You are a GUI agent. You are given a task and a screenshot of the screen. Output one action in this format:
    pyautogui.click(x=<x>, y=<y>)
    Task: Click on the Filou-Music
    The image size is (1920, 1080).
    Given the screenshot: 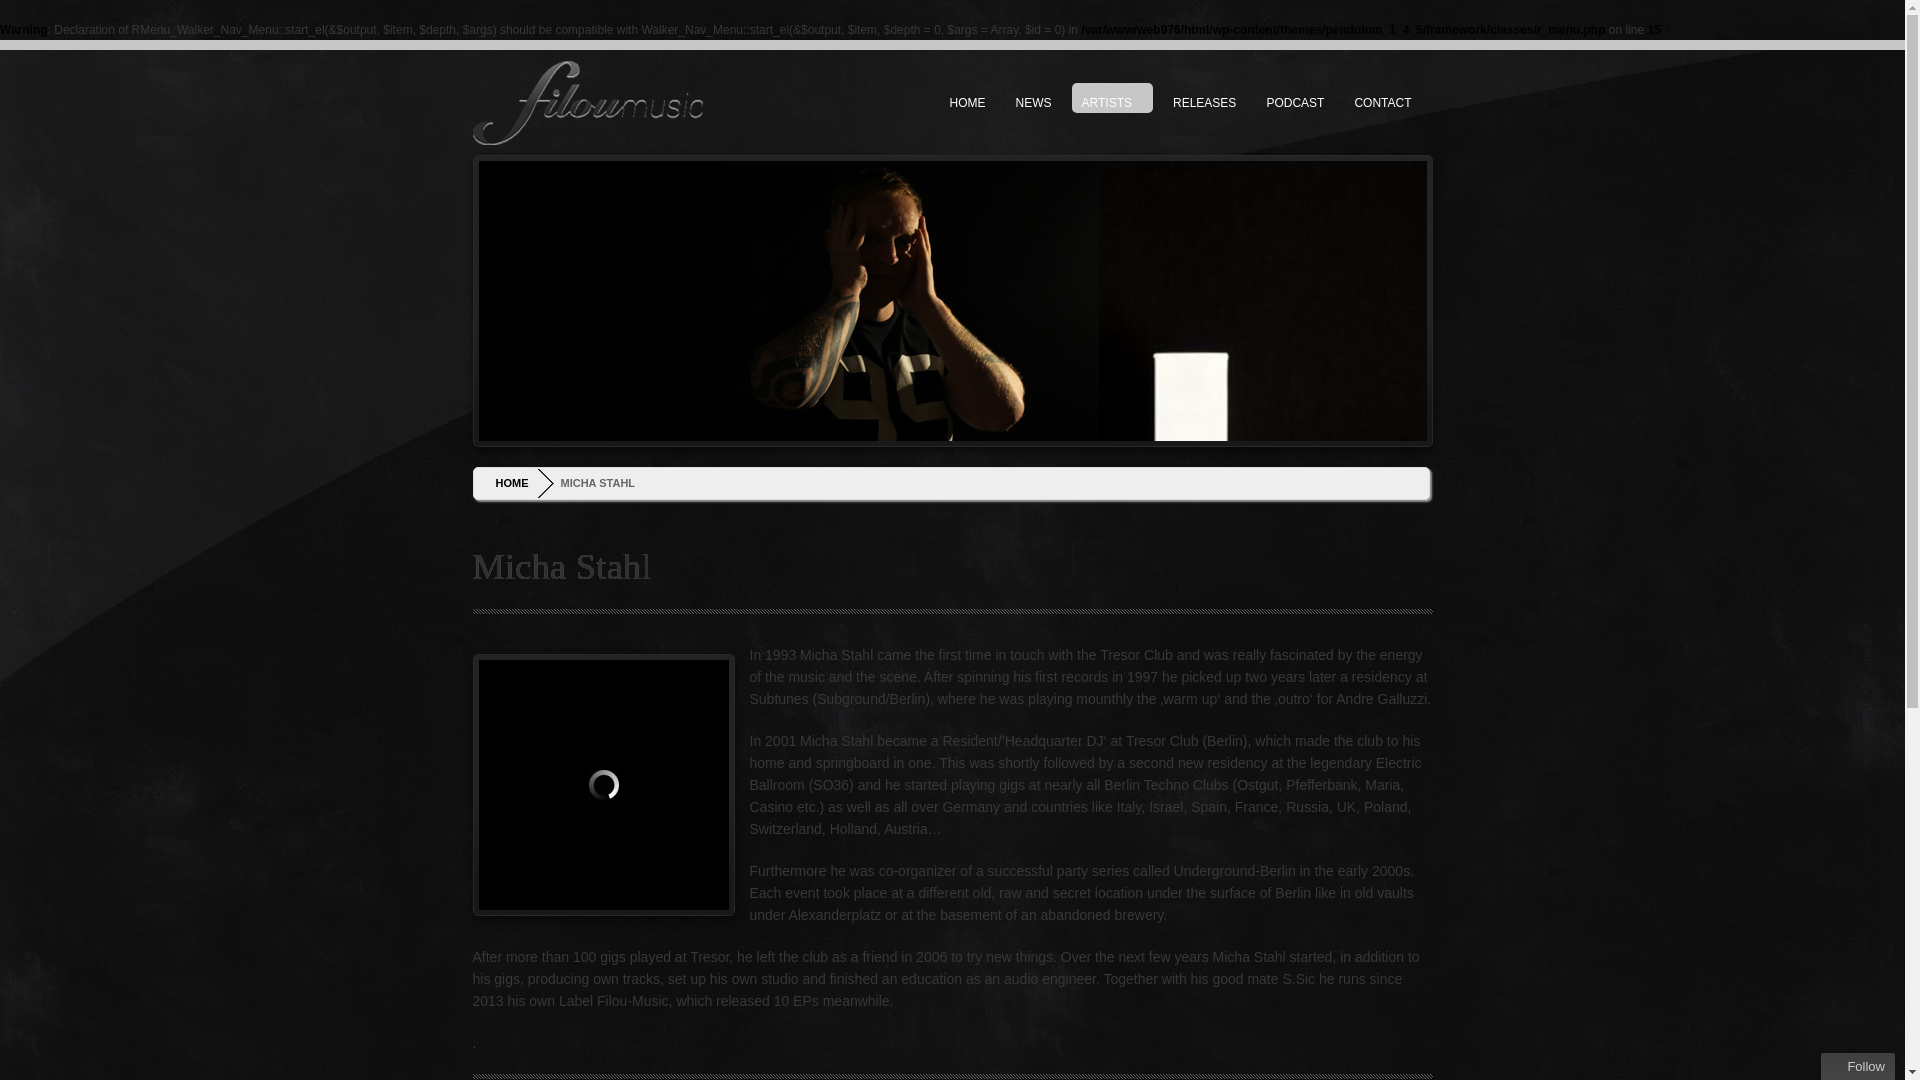 What is the action you would take?
    pyautogui.click(x=587, y=102)
    